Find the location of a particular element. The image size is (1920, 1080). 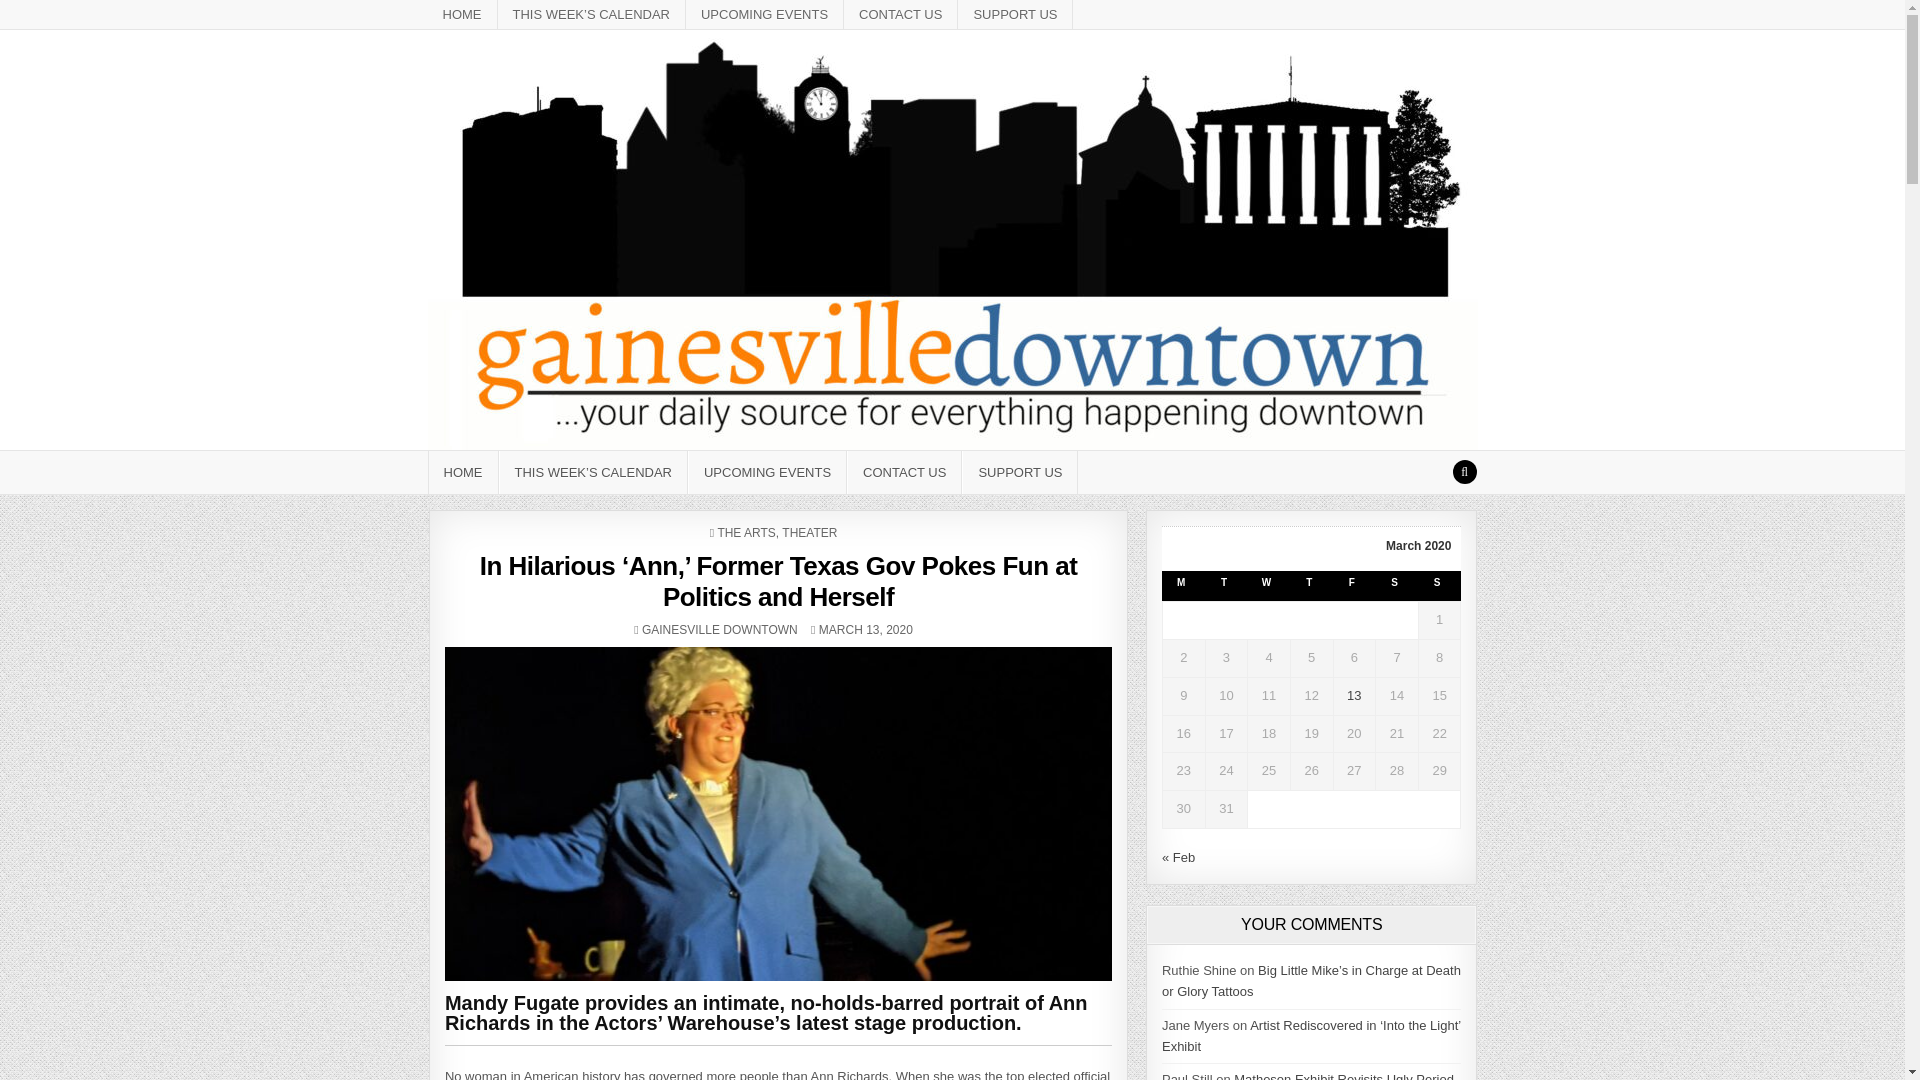

SUPPORT US is located at coordinates (464, 472).